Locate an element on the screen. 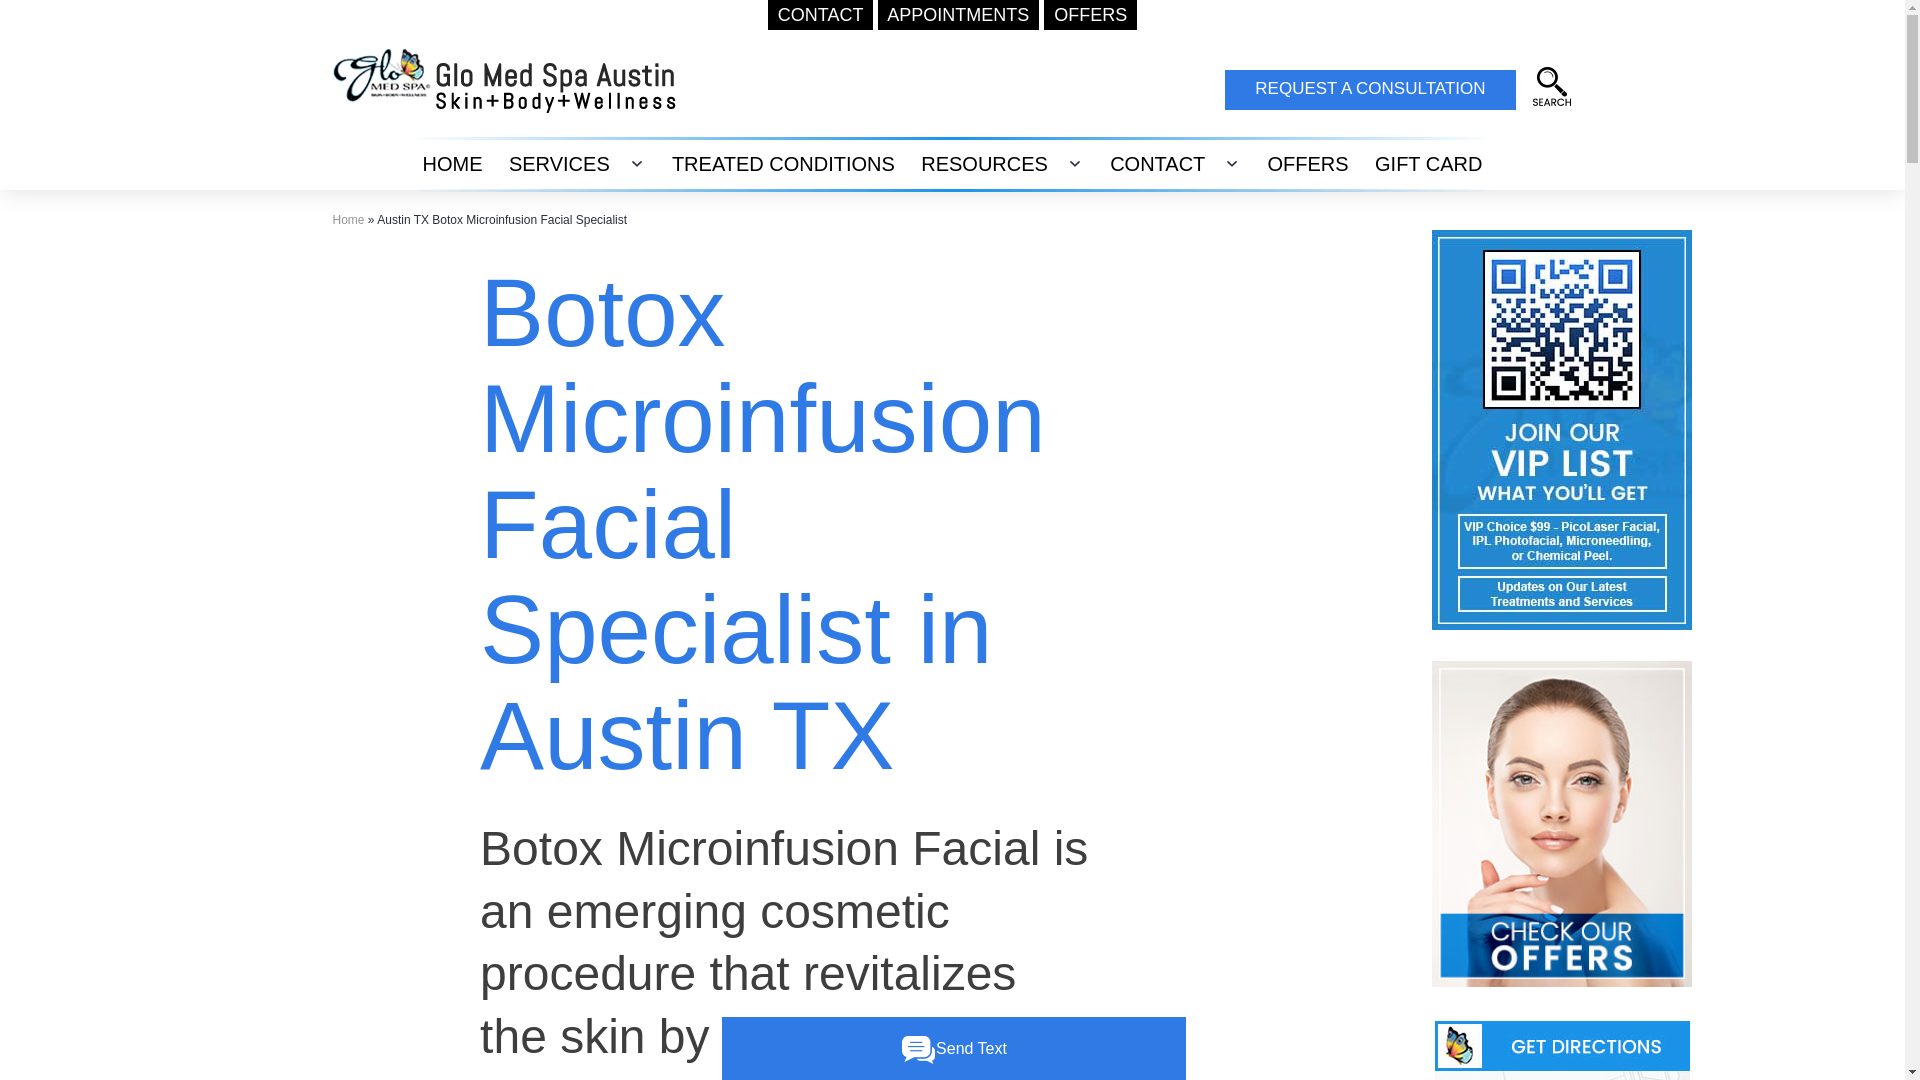 The height and width of the screenshot is (1080, 1920). TREATED CONDITIONS is located at coordinates (783, 164).